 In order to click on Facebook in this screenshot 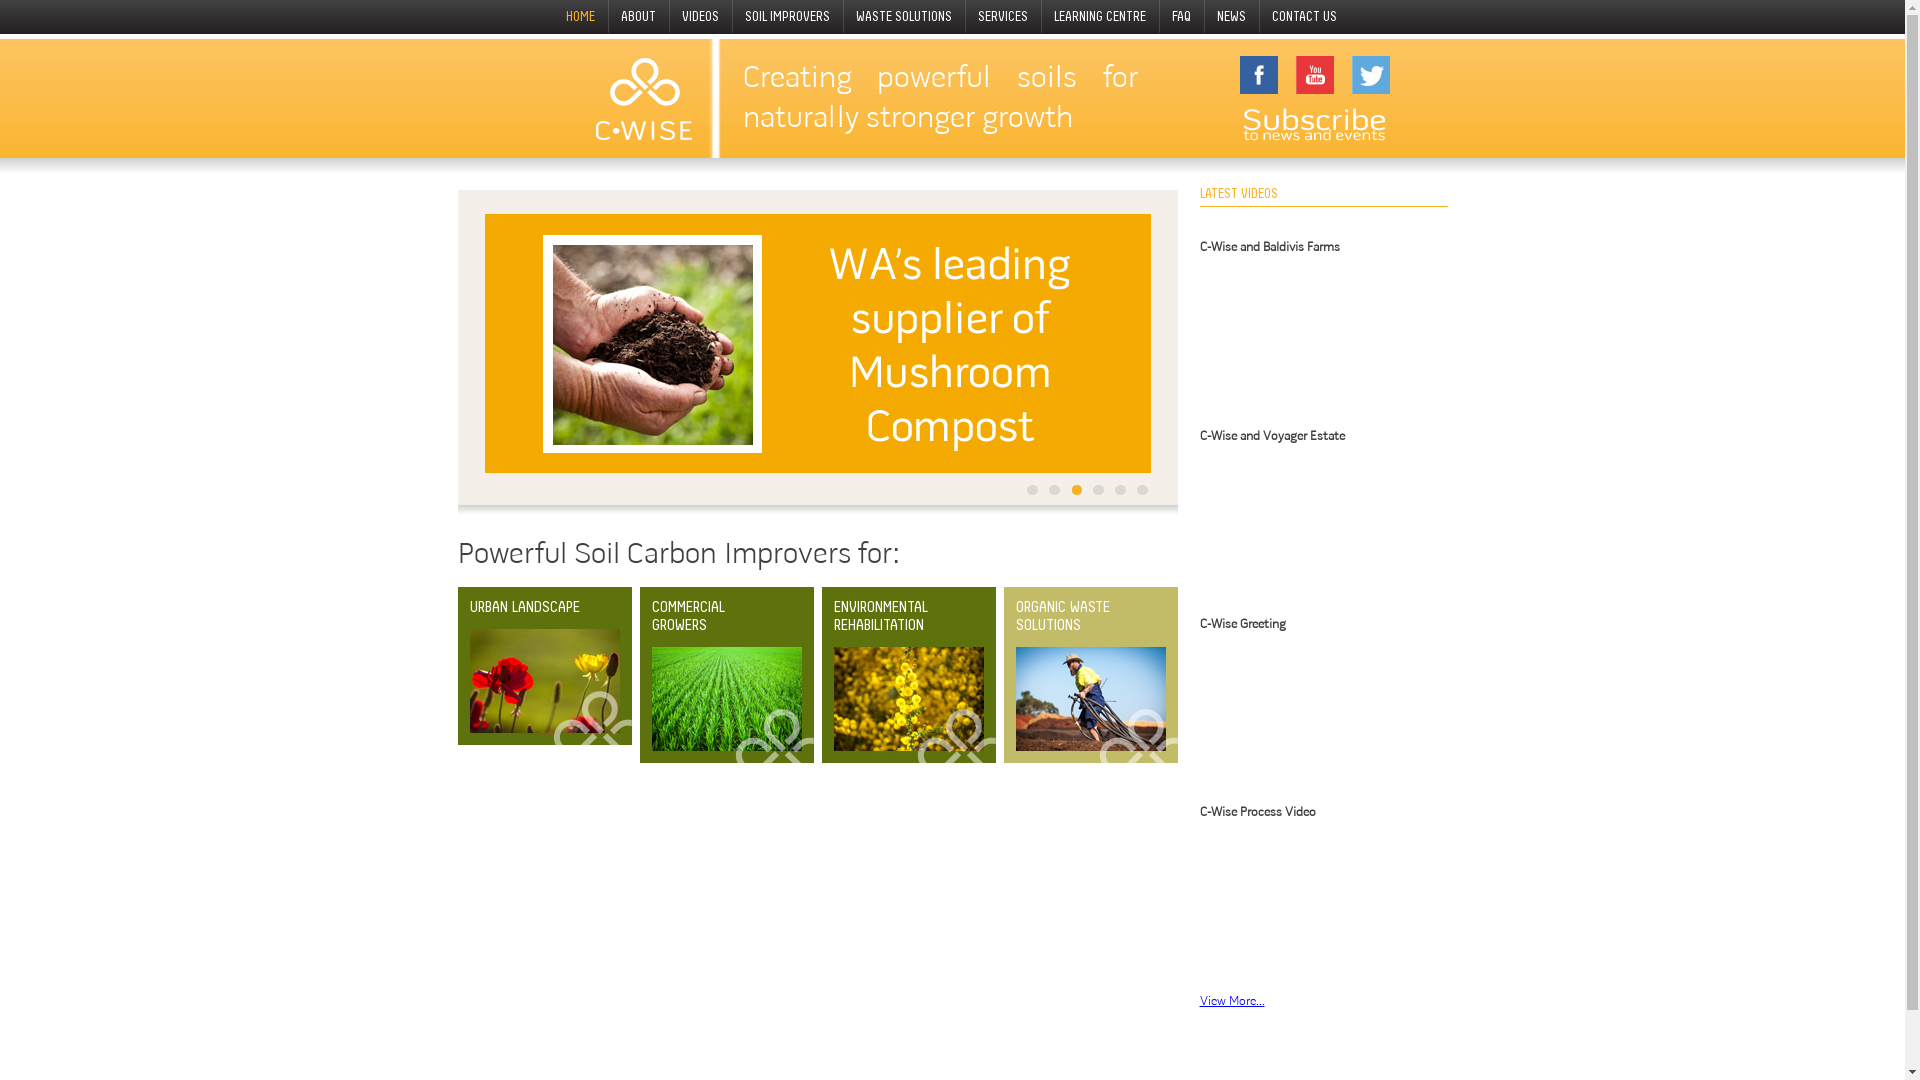, I will do `click(1259, 75)`.